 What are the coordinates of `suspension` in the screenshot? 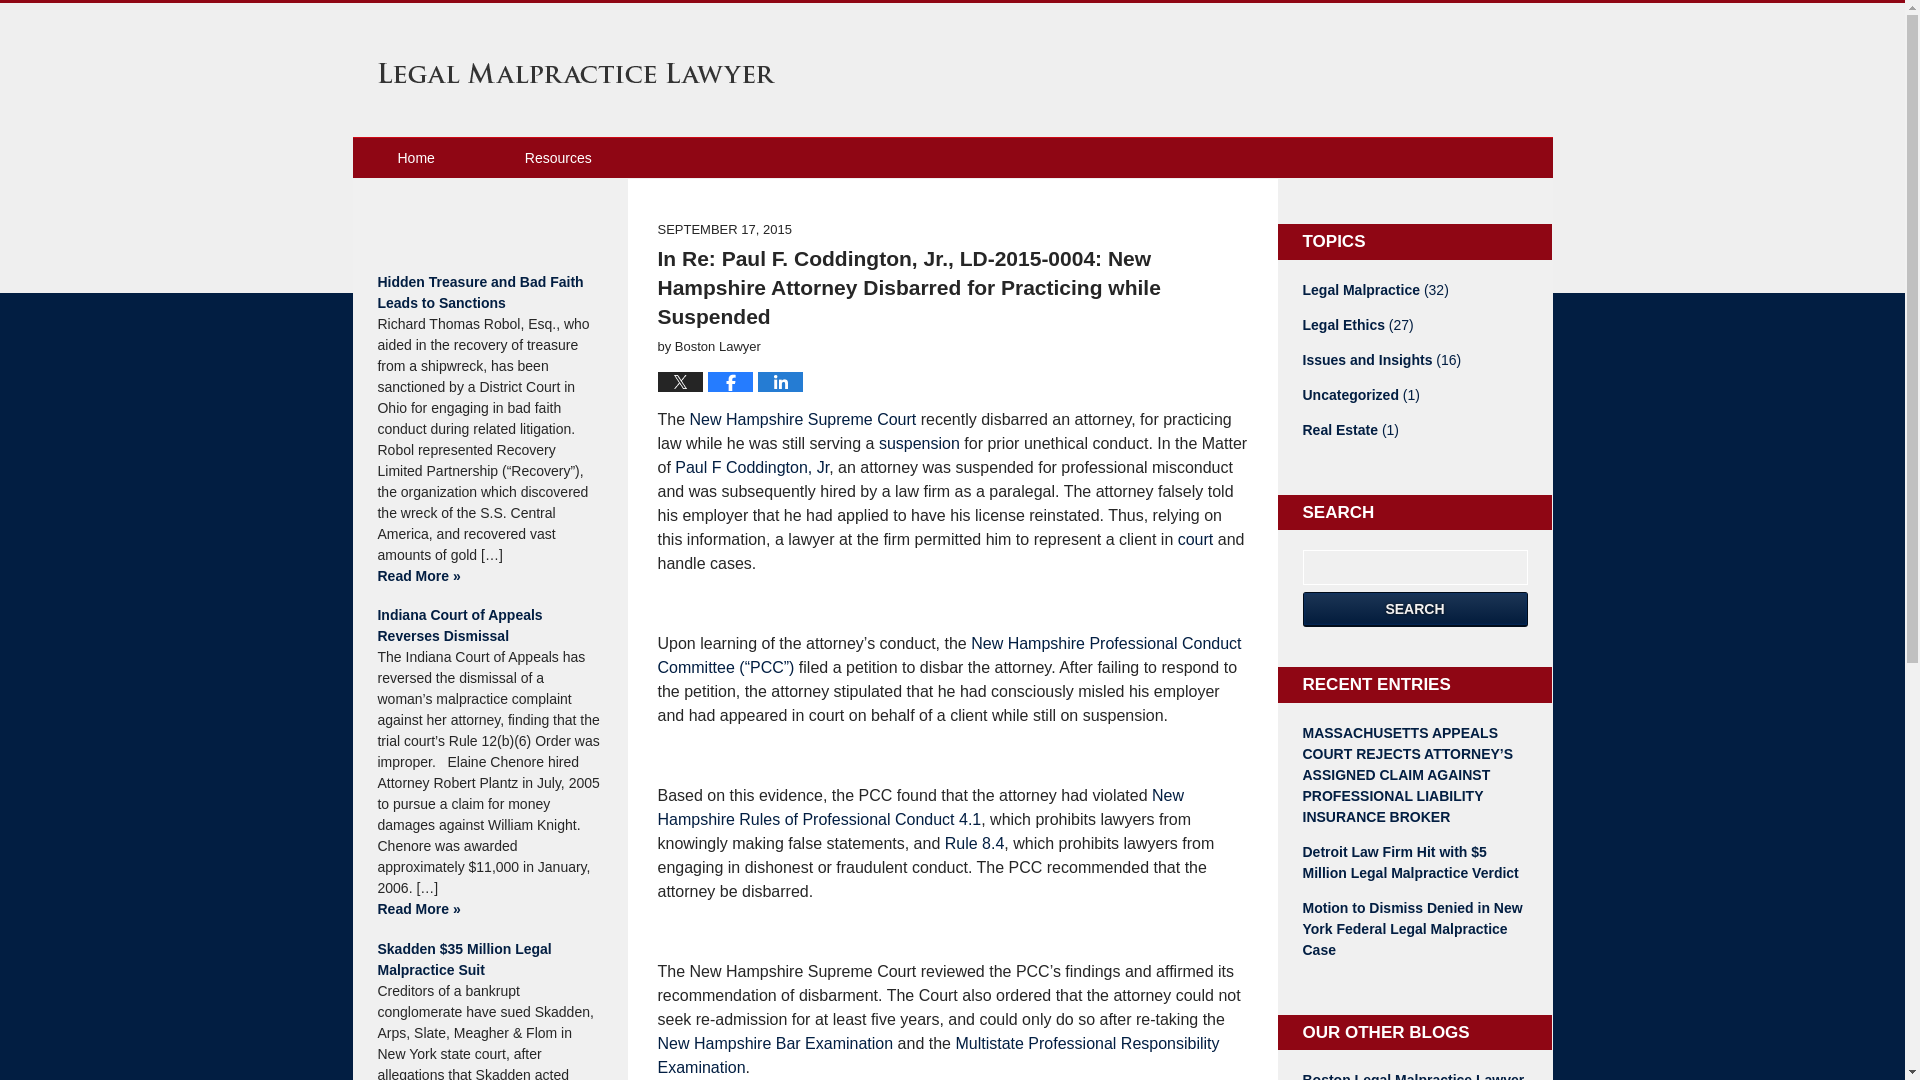 It's located at (920, 444).